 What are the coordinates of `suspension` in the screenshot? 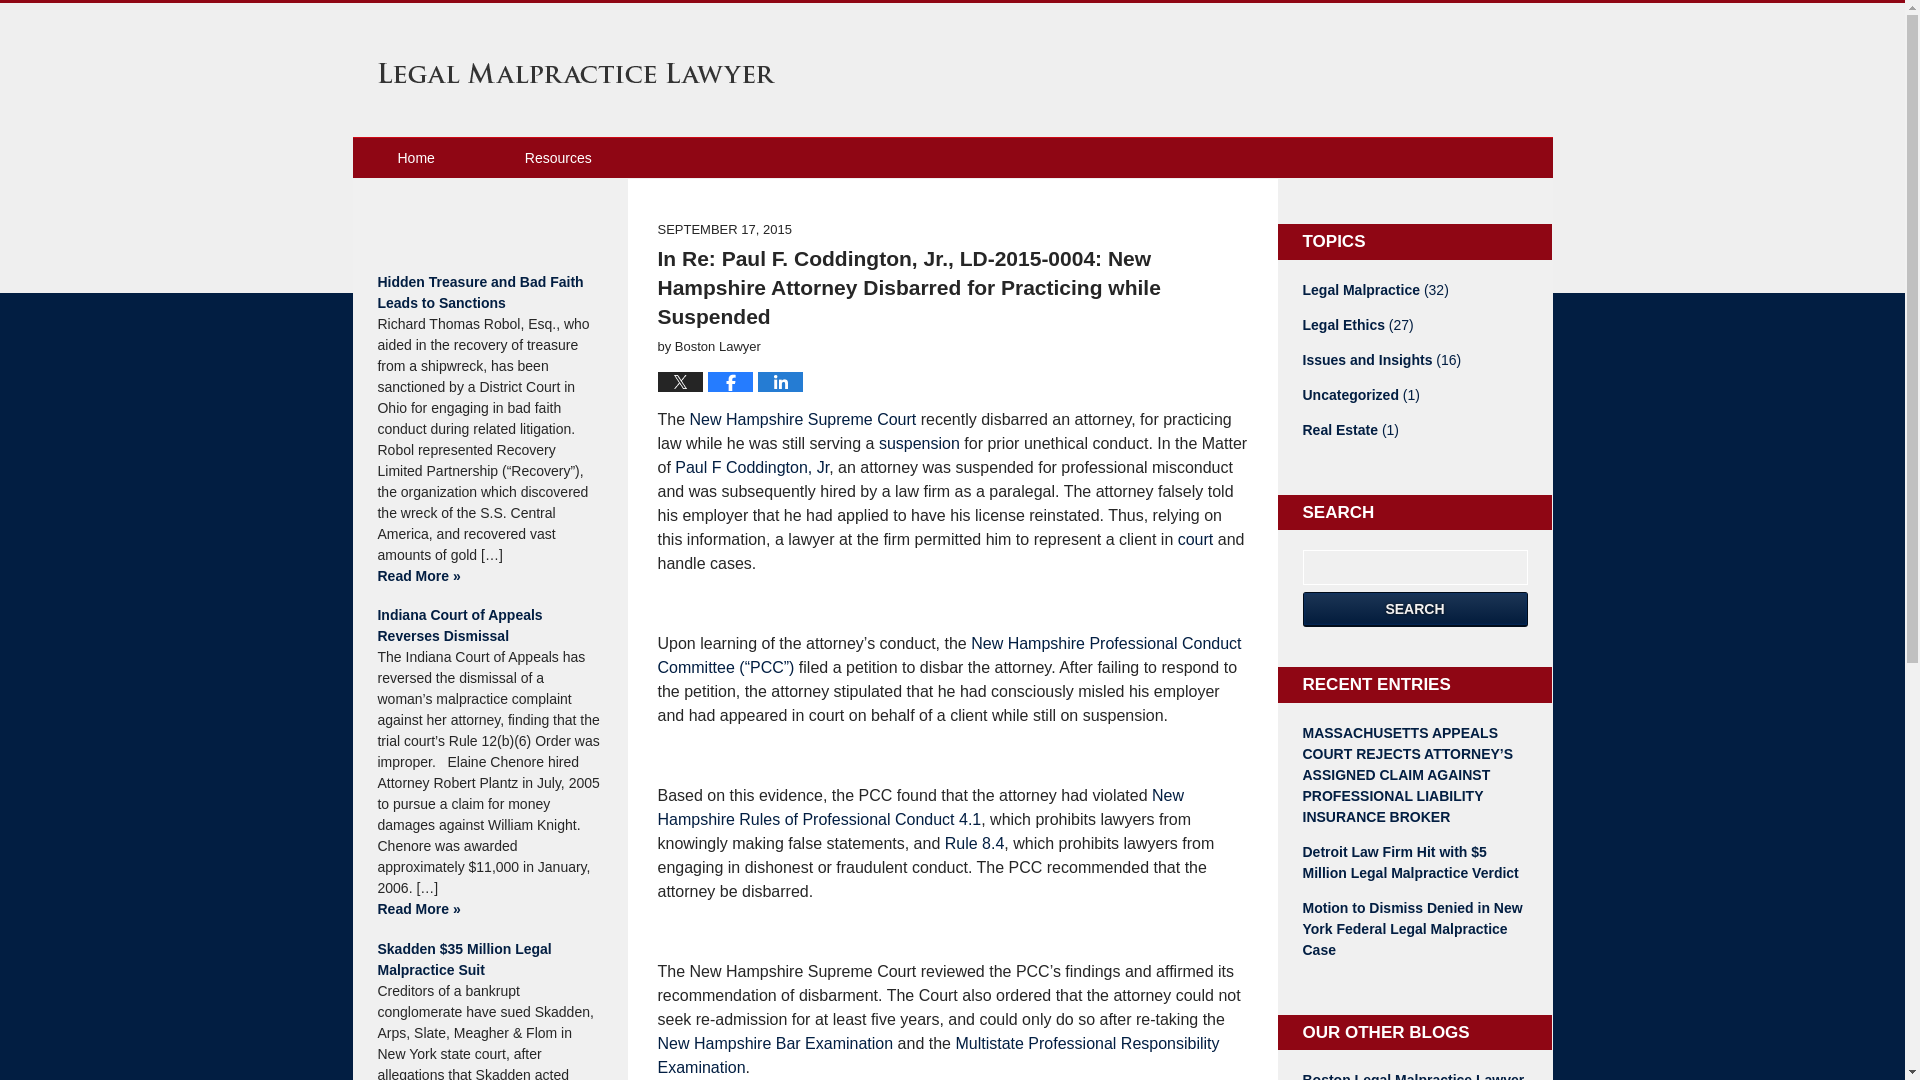 It's located at (920, 444).